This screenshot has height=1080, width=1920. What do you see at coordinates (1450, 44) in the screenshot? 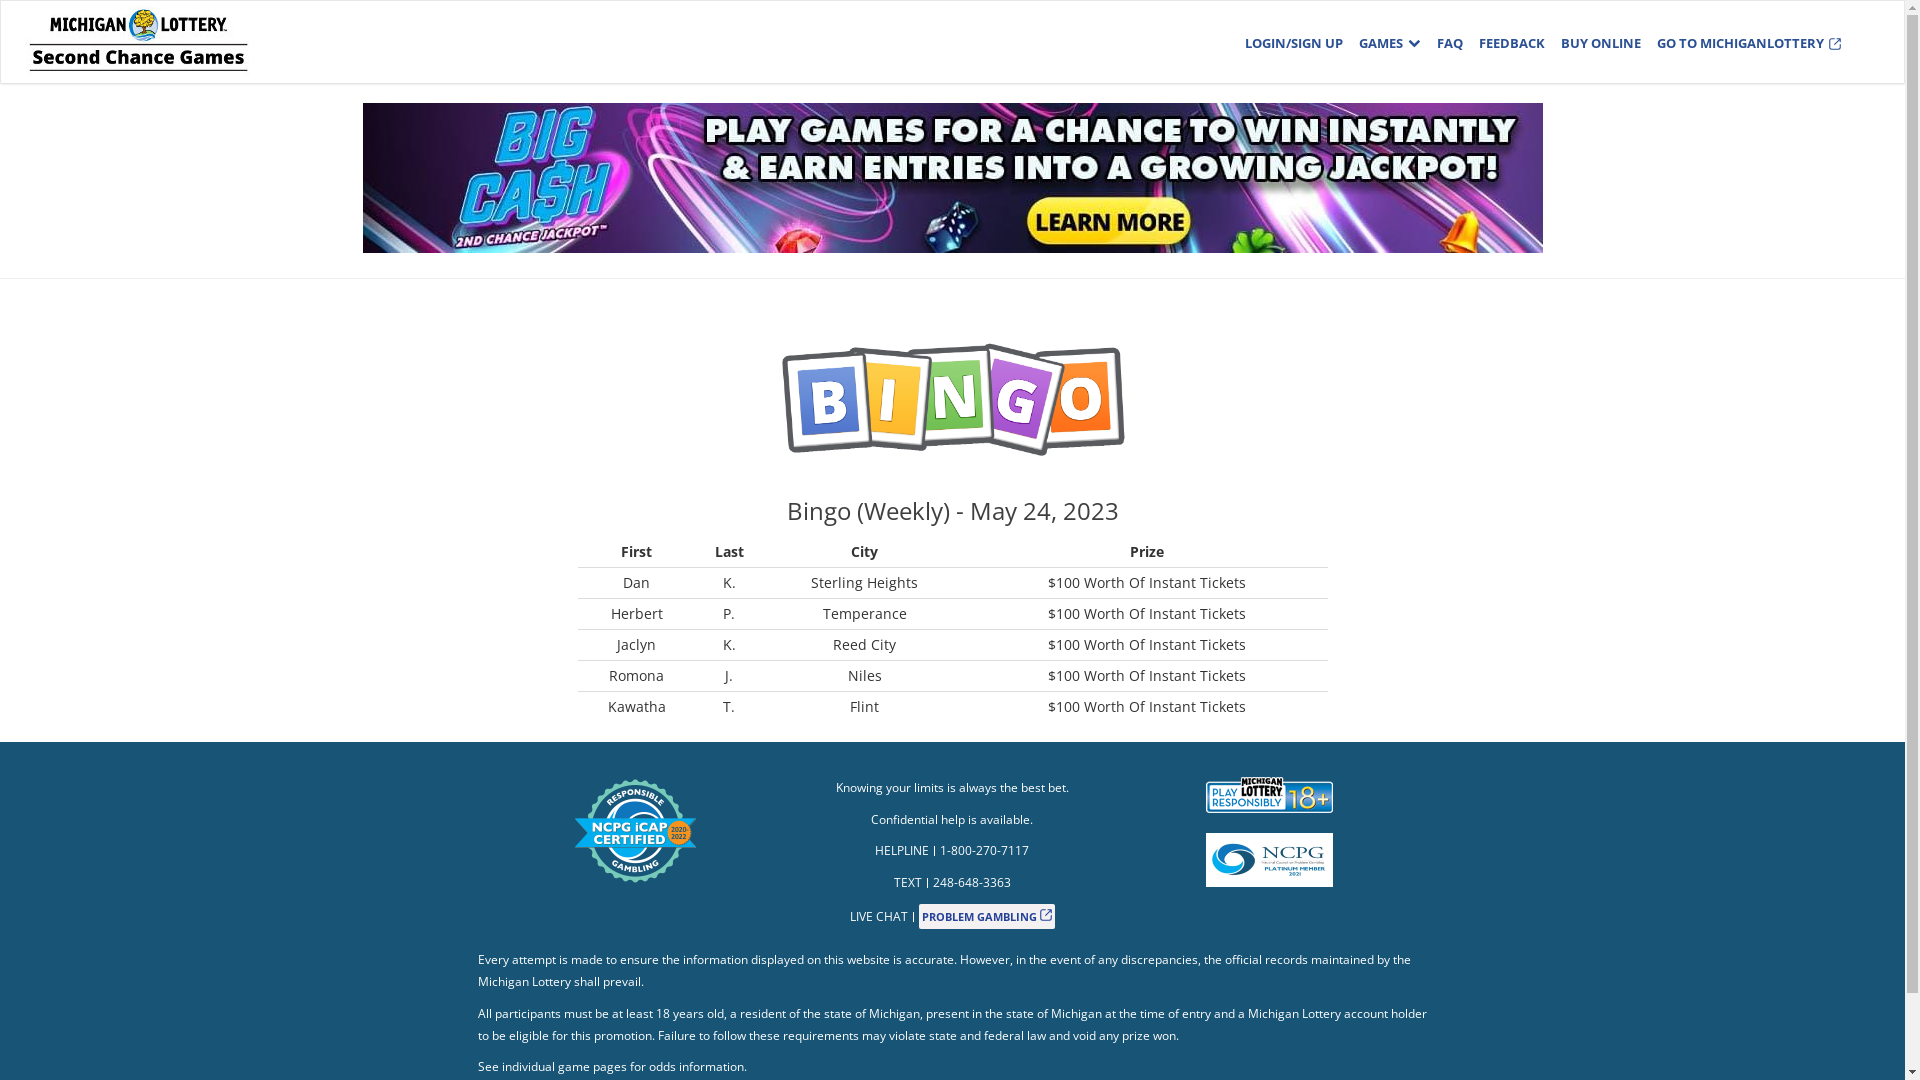
I see `FAQ` at bounding box center [1450, 44].